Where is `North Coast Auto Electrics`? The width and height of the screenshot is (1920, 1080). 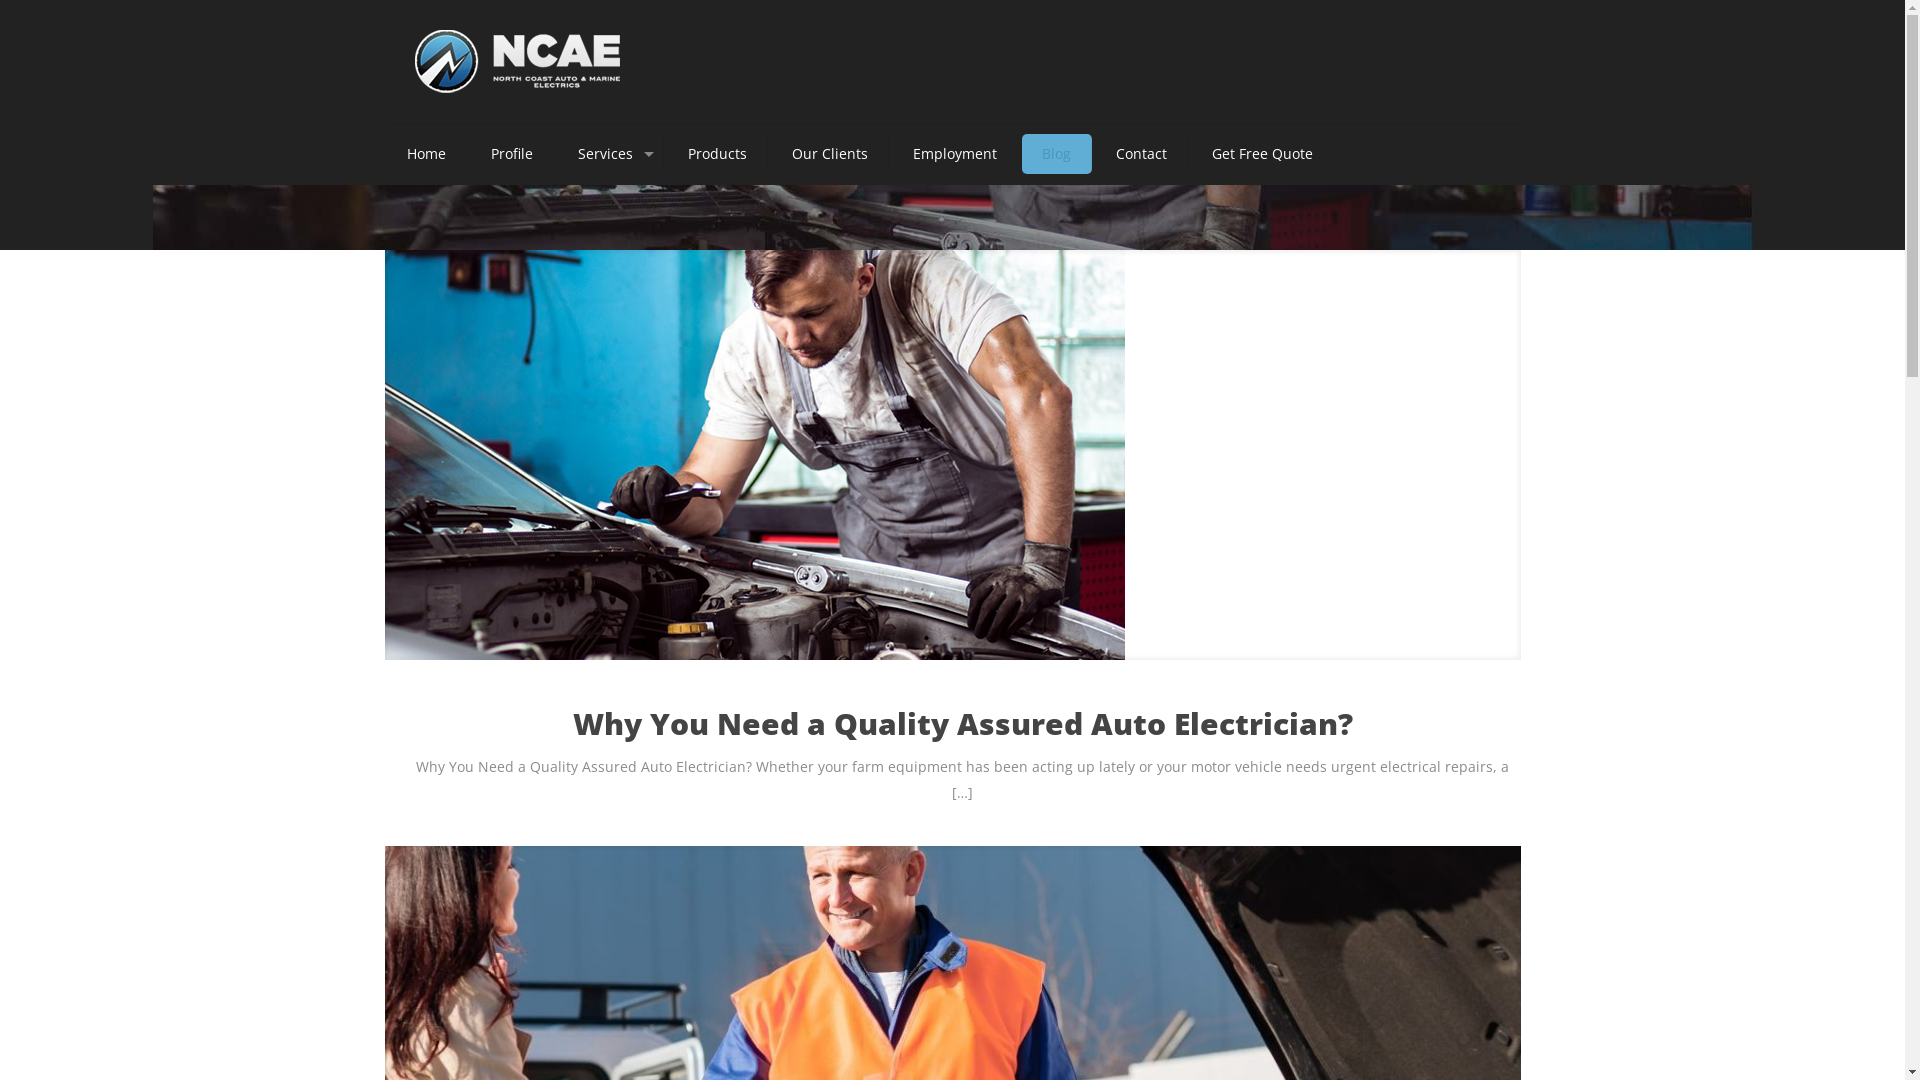
North Coast Auto Electrics is located at coordinates (516, 62).